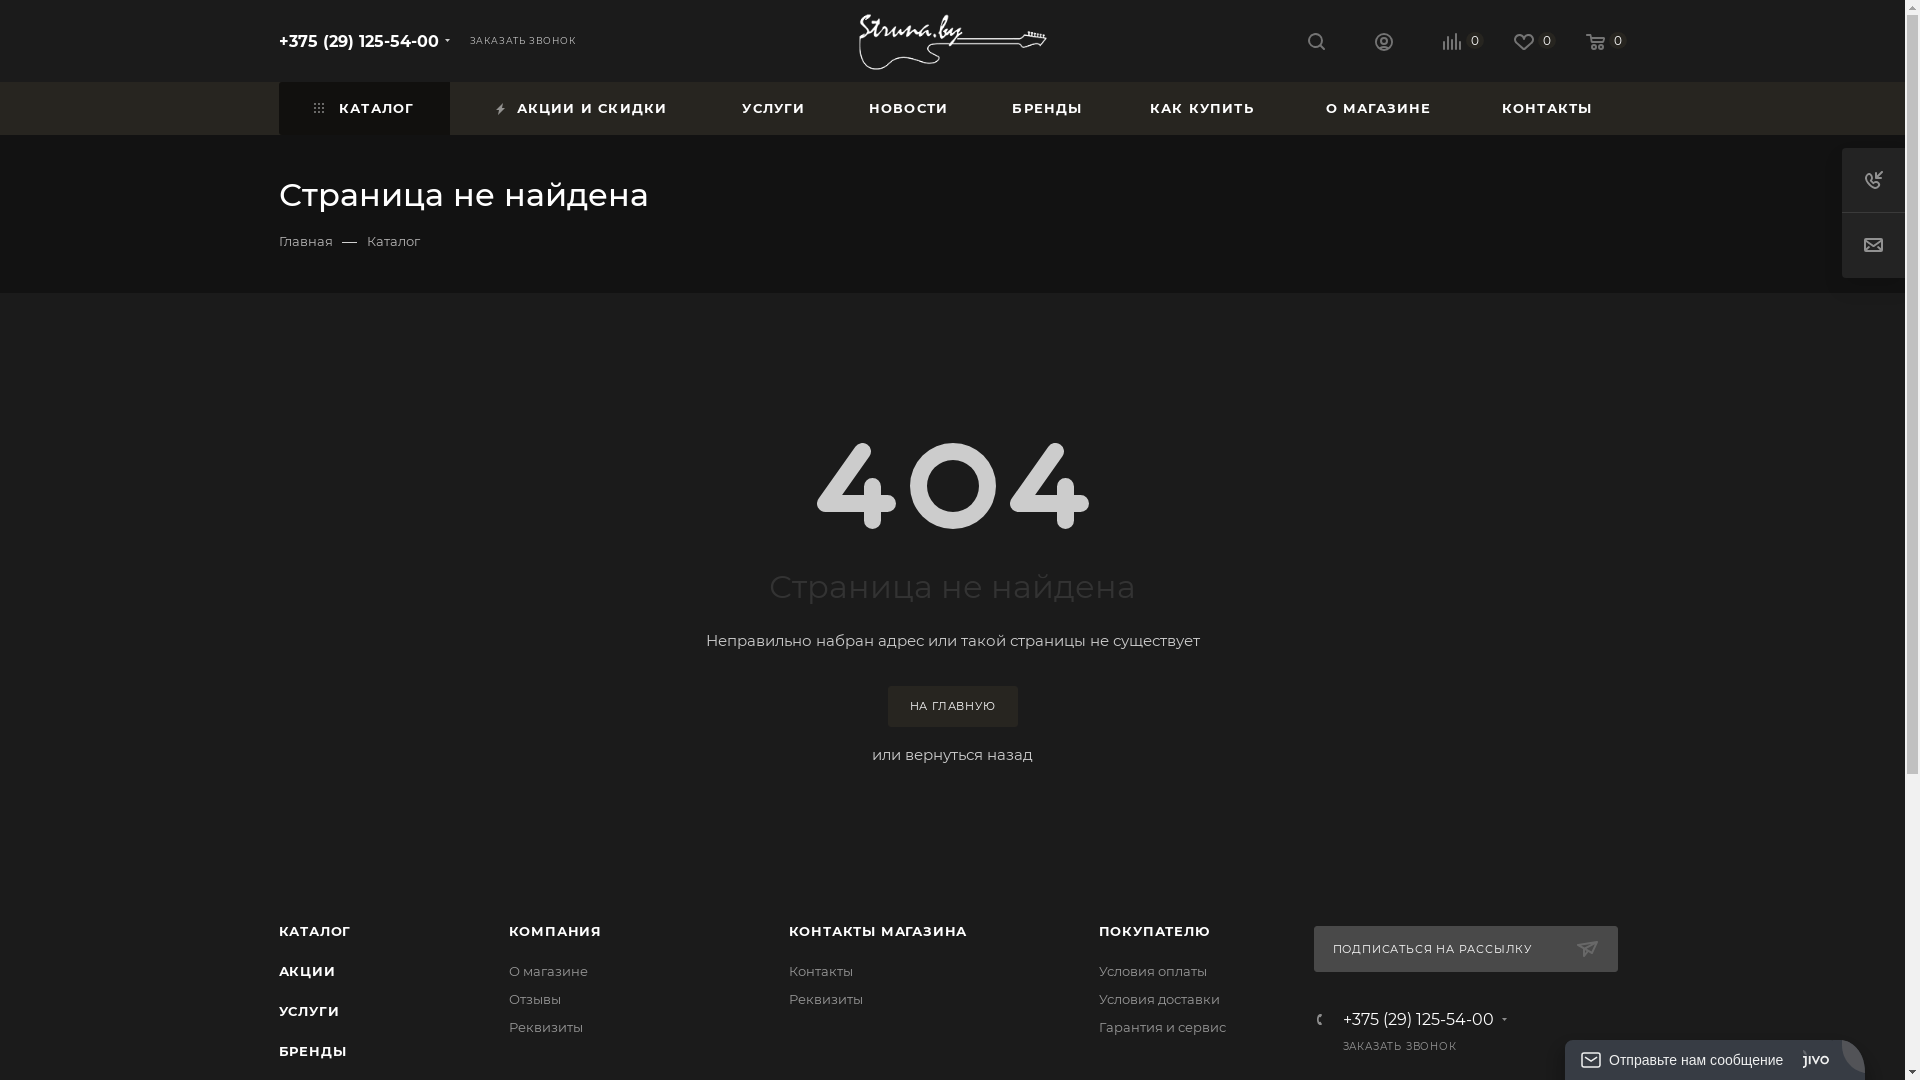 This screenshot has width=1920, height=1080. Describe the element at coordinates (1520, 42) in the screenshot. I see `0` at that location.